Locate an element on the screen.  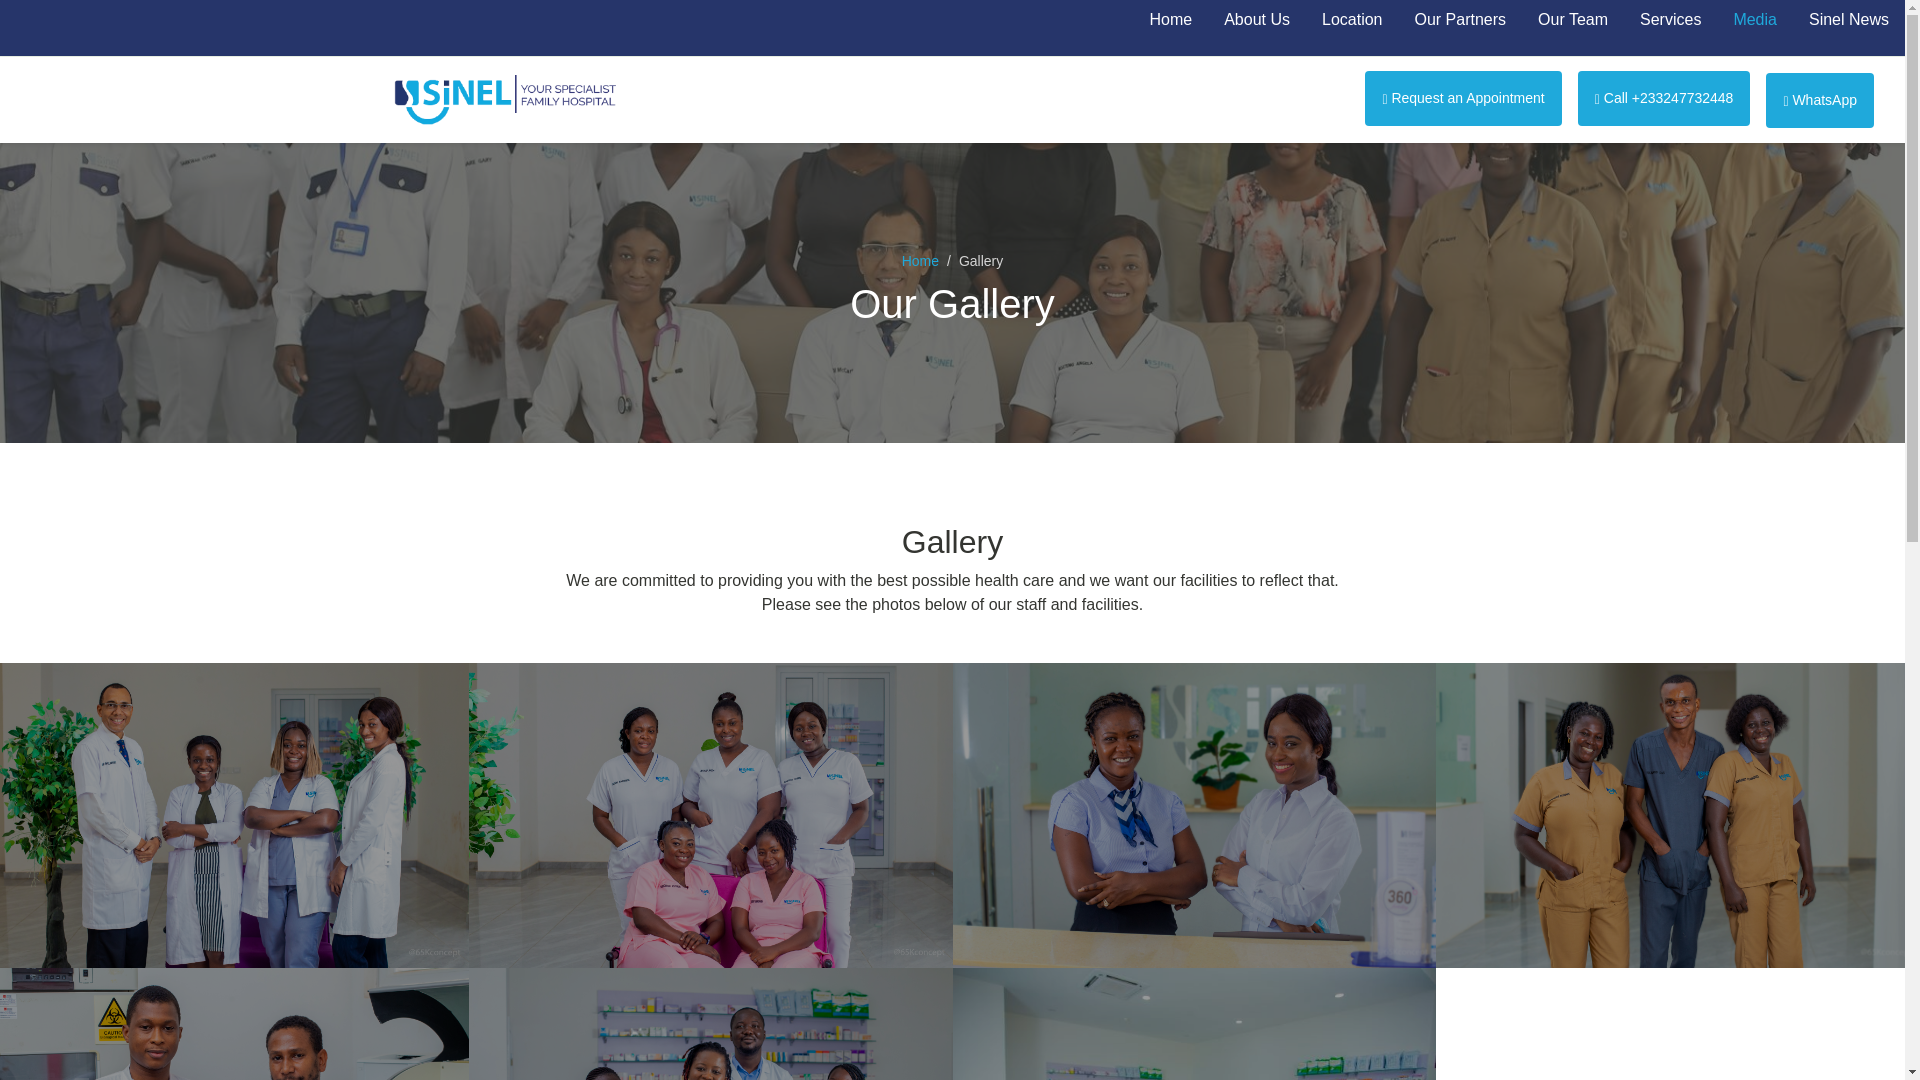
Our Partners is located at coordinates (1460, 20).